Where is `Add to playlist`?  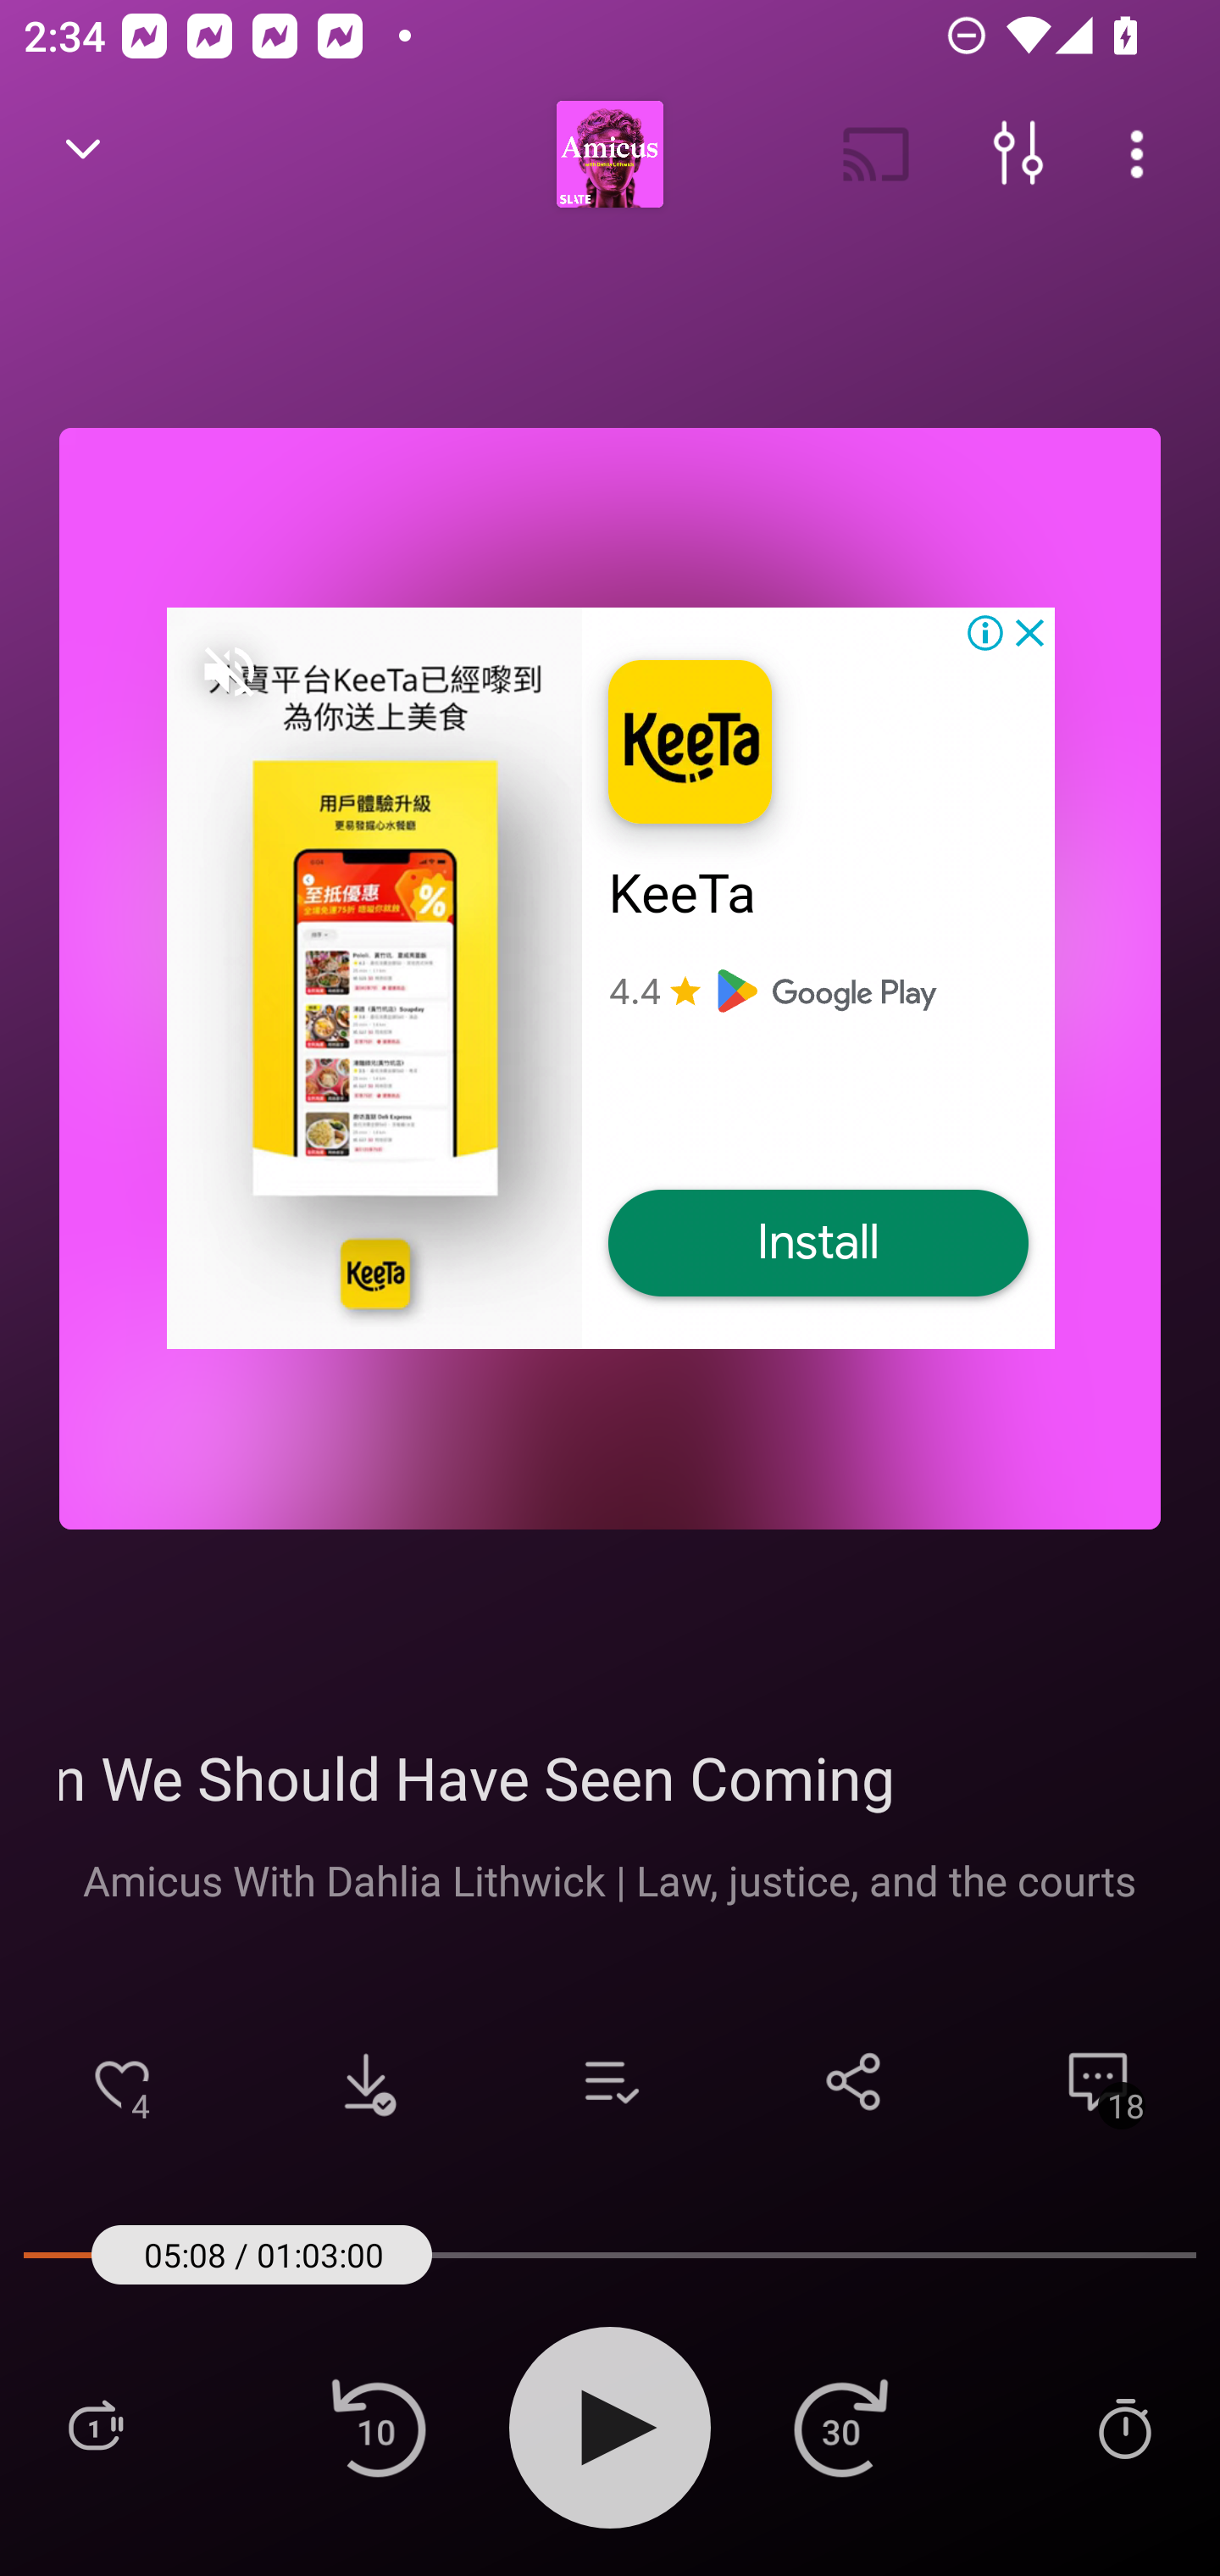
Add to playlist is located at coordinates (610, 2081).